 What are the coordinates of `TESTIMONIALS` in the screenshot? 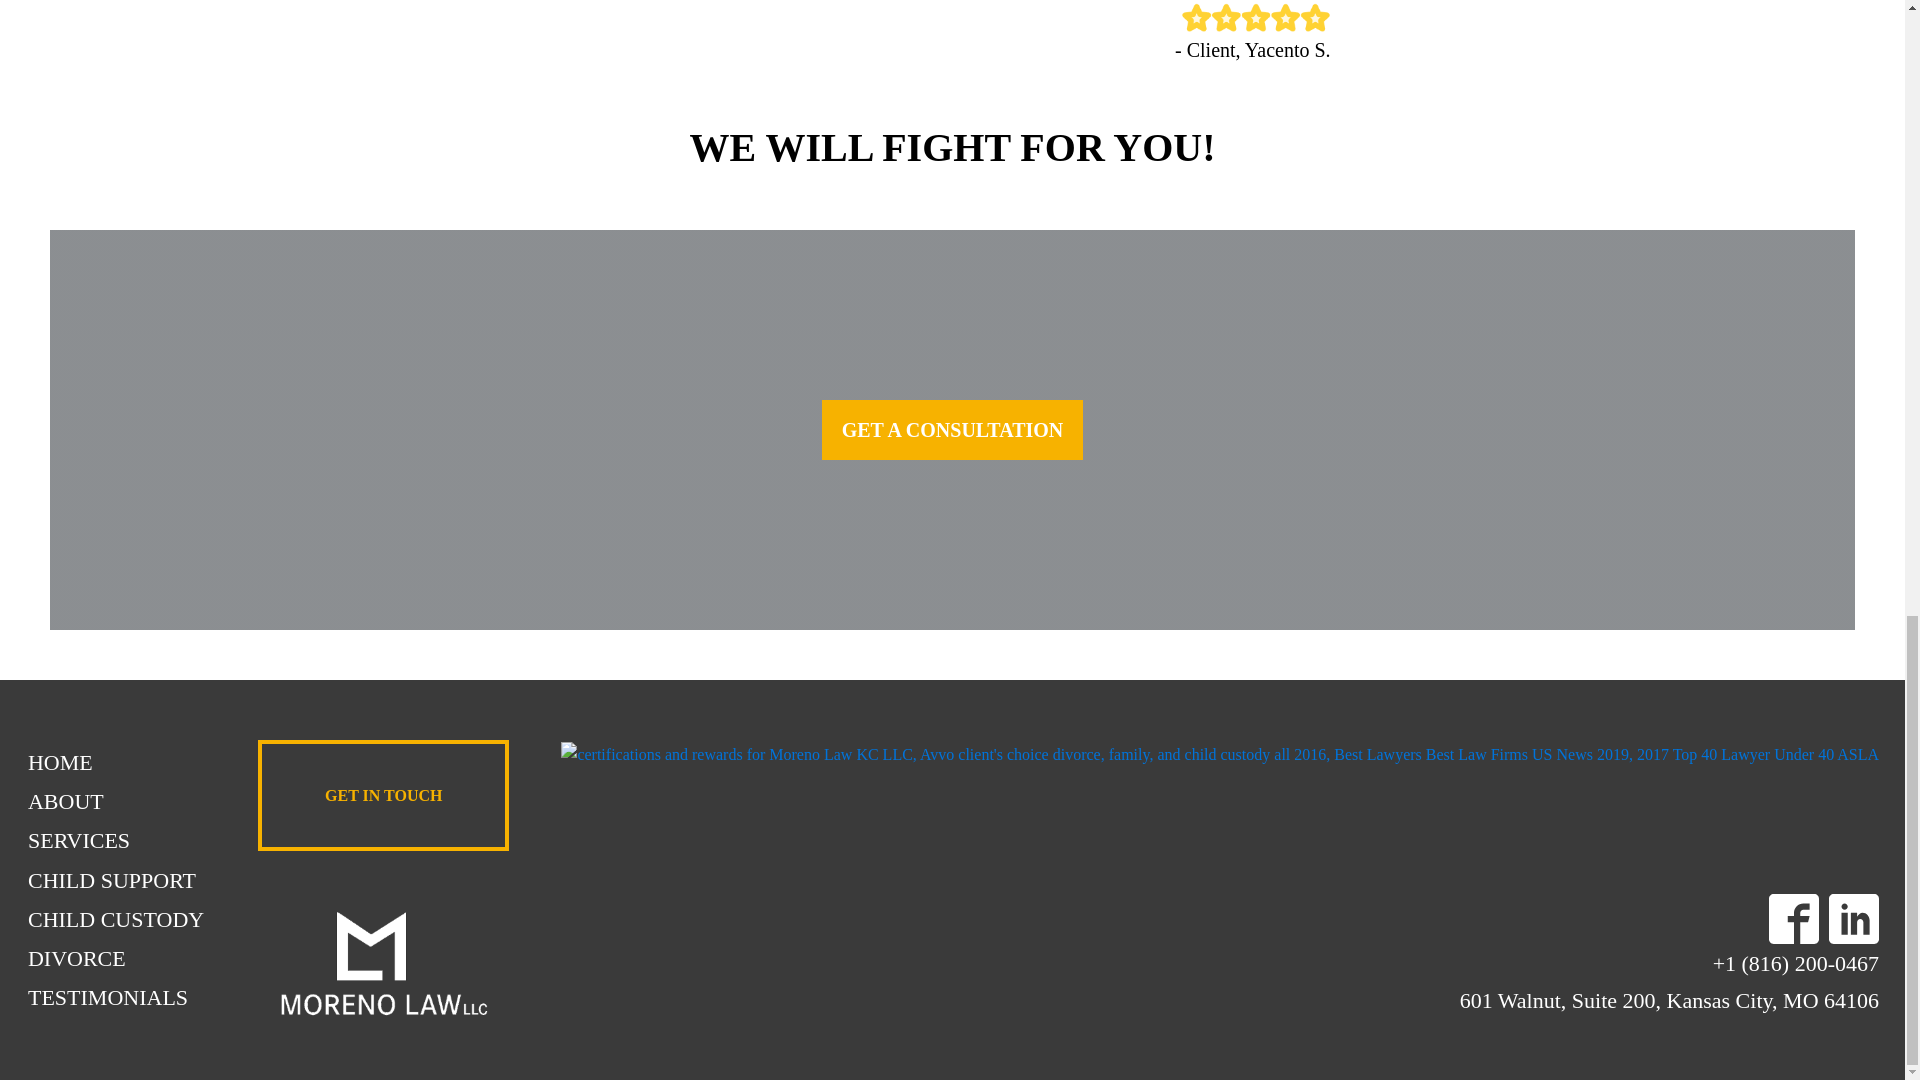 It's located at (116, 998).